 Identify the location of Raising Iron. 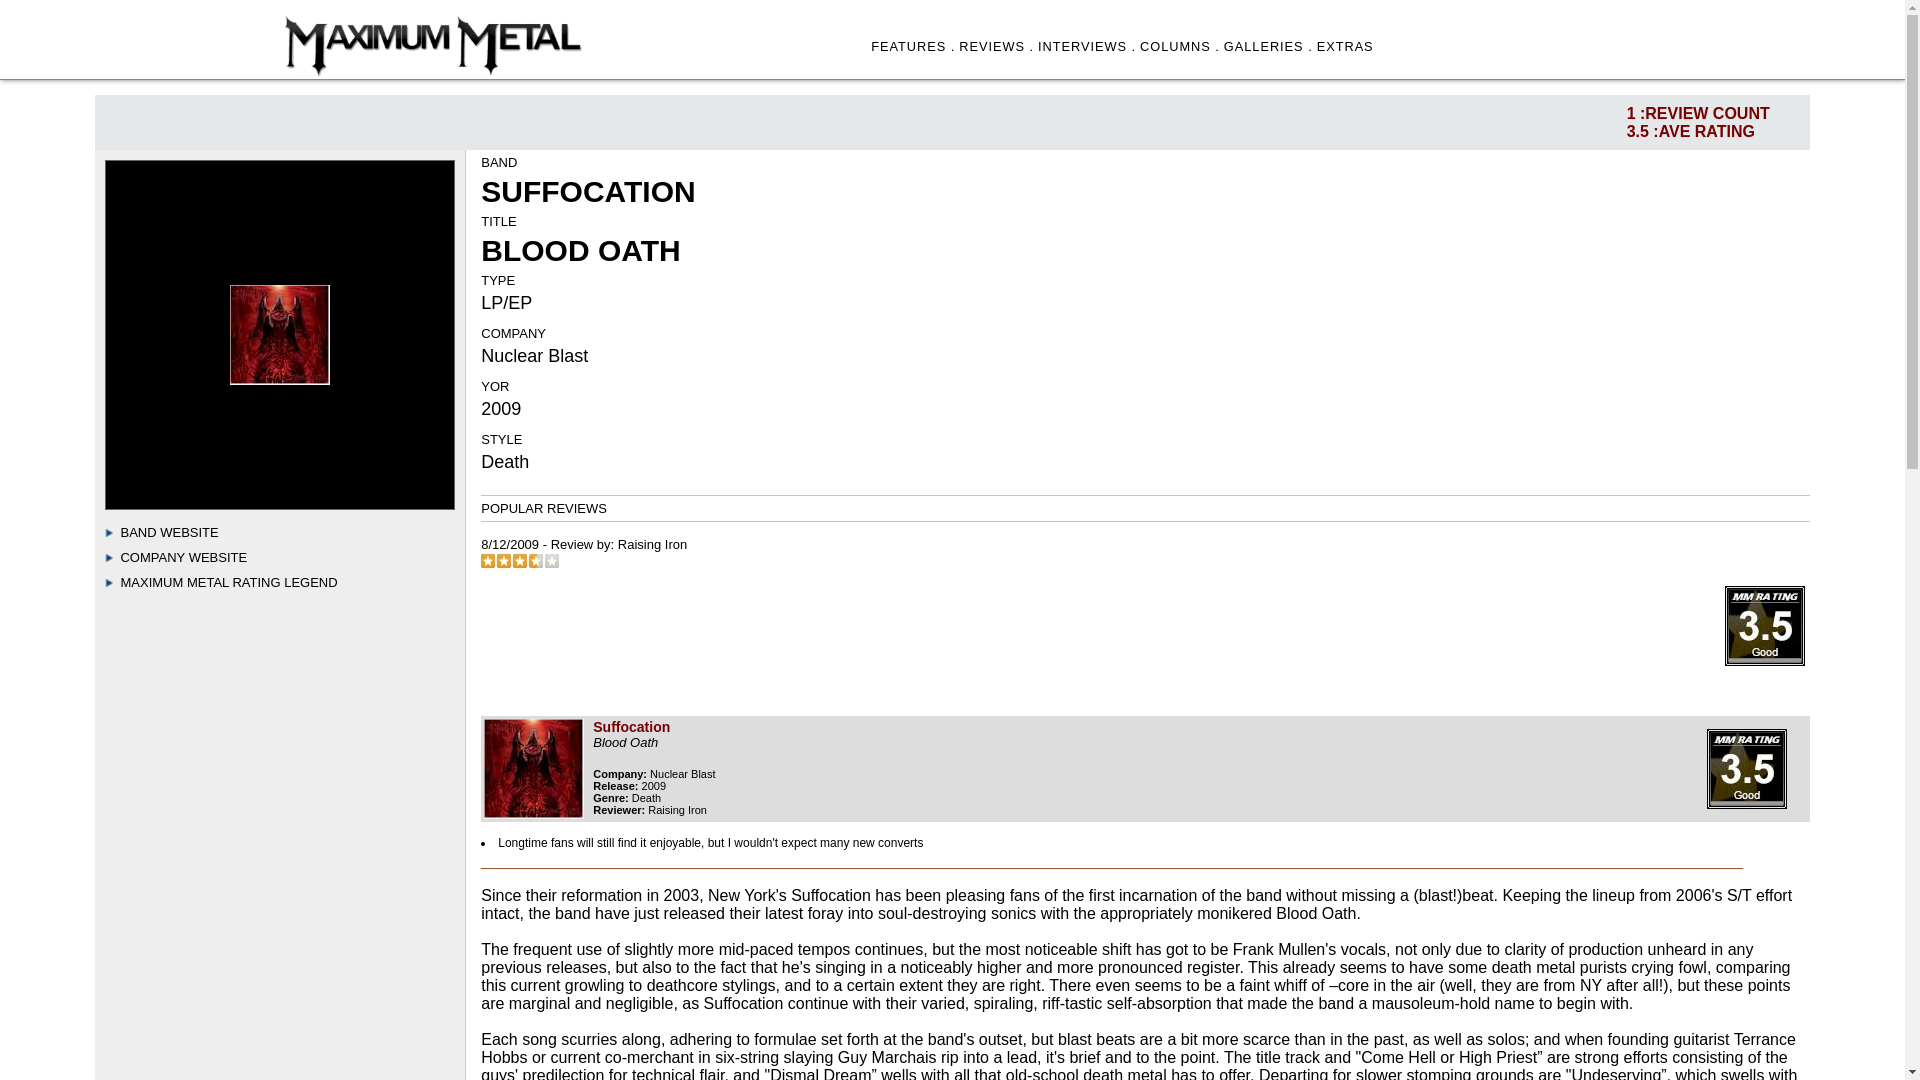
(652, 544).